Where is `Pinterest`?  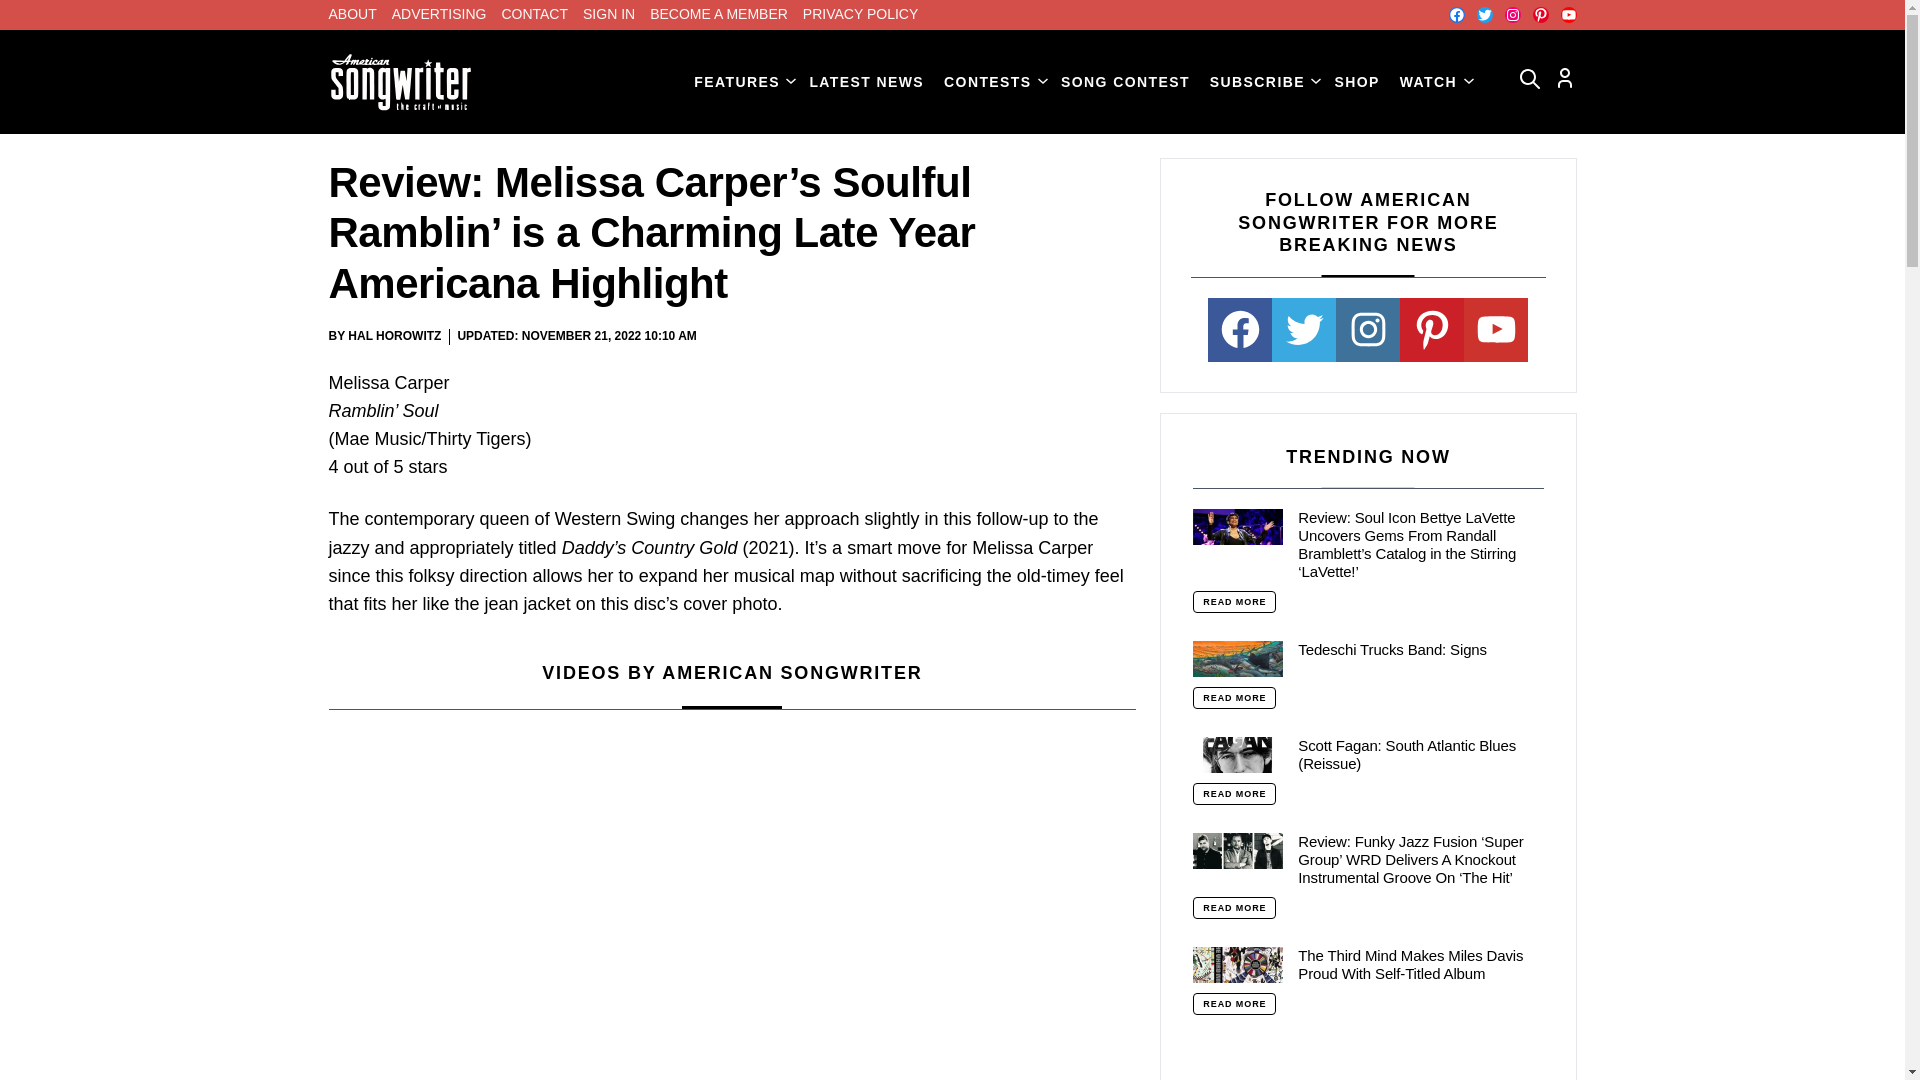 Pinterest is located at coordinates (1540, 14).